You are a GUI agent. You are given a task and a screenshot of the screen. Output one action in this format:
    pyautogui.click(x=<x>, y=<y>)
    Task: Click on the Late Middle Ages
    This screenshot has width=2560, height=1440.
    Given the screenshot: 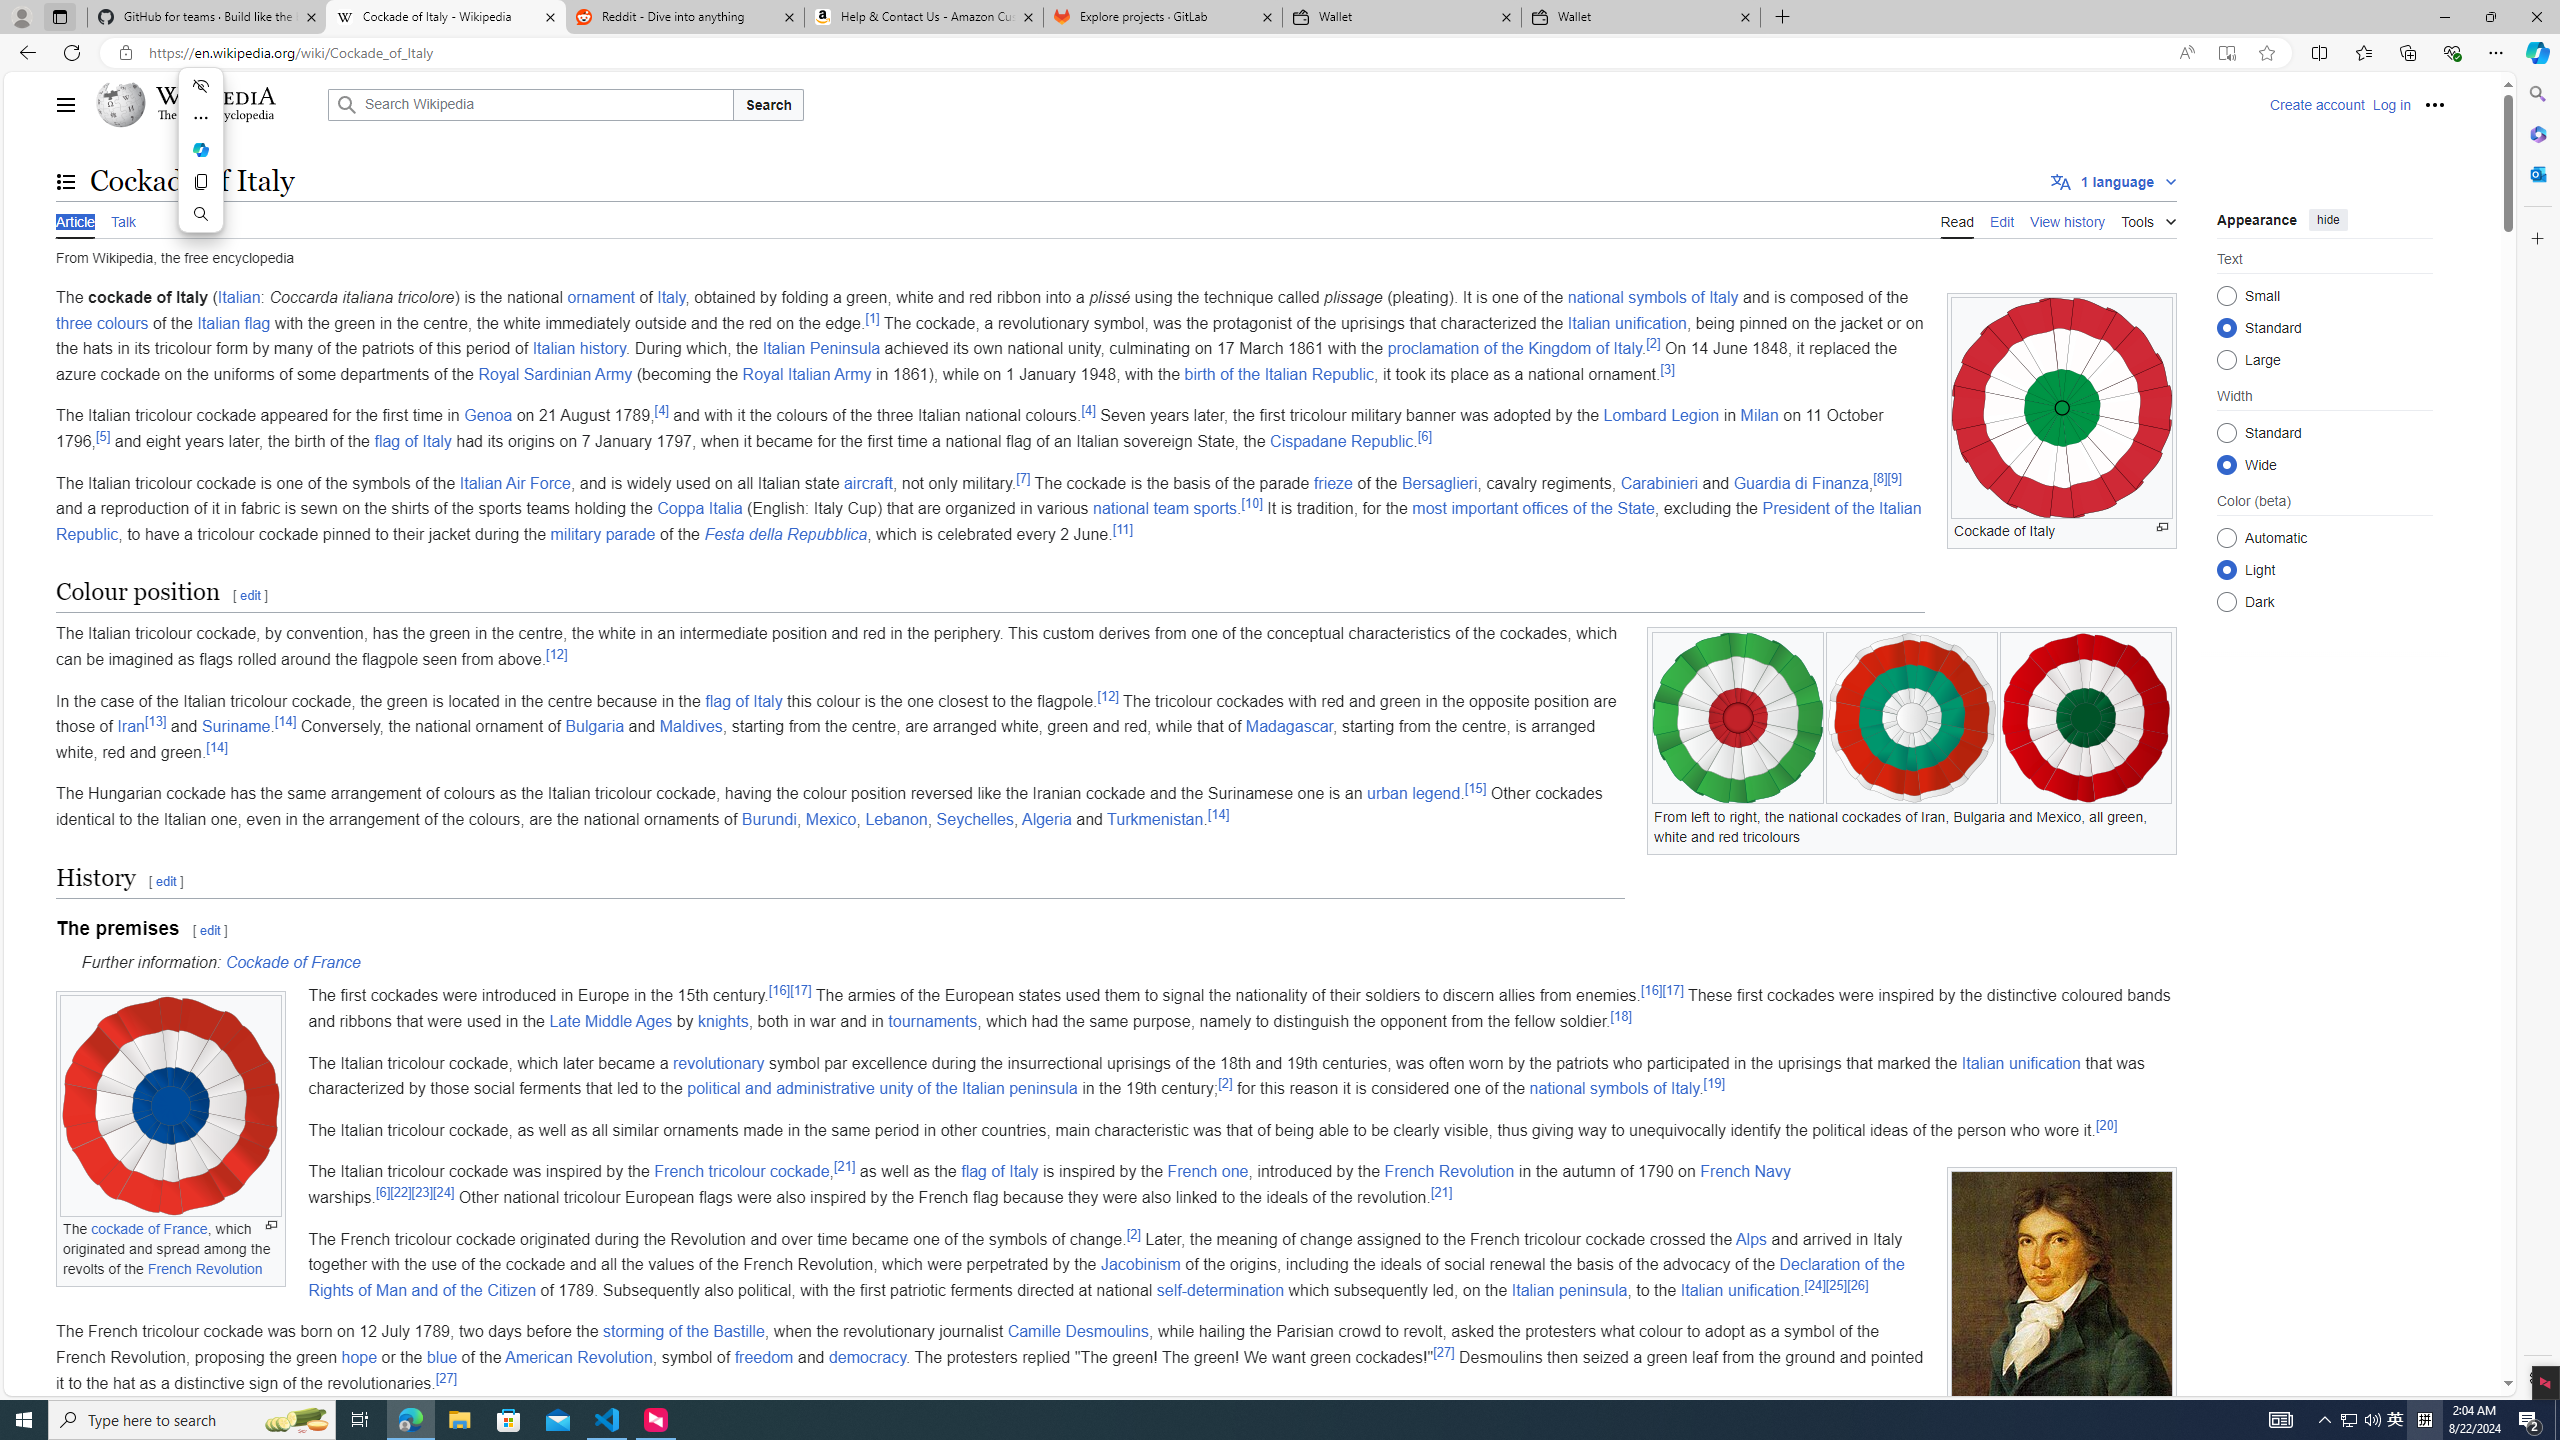 What is the action you would take?
    pyautogui.click(x=610, y=1020)
    